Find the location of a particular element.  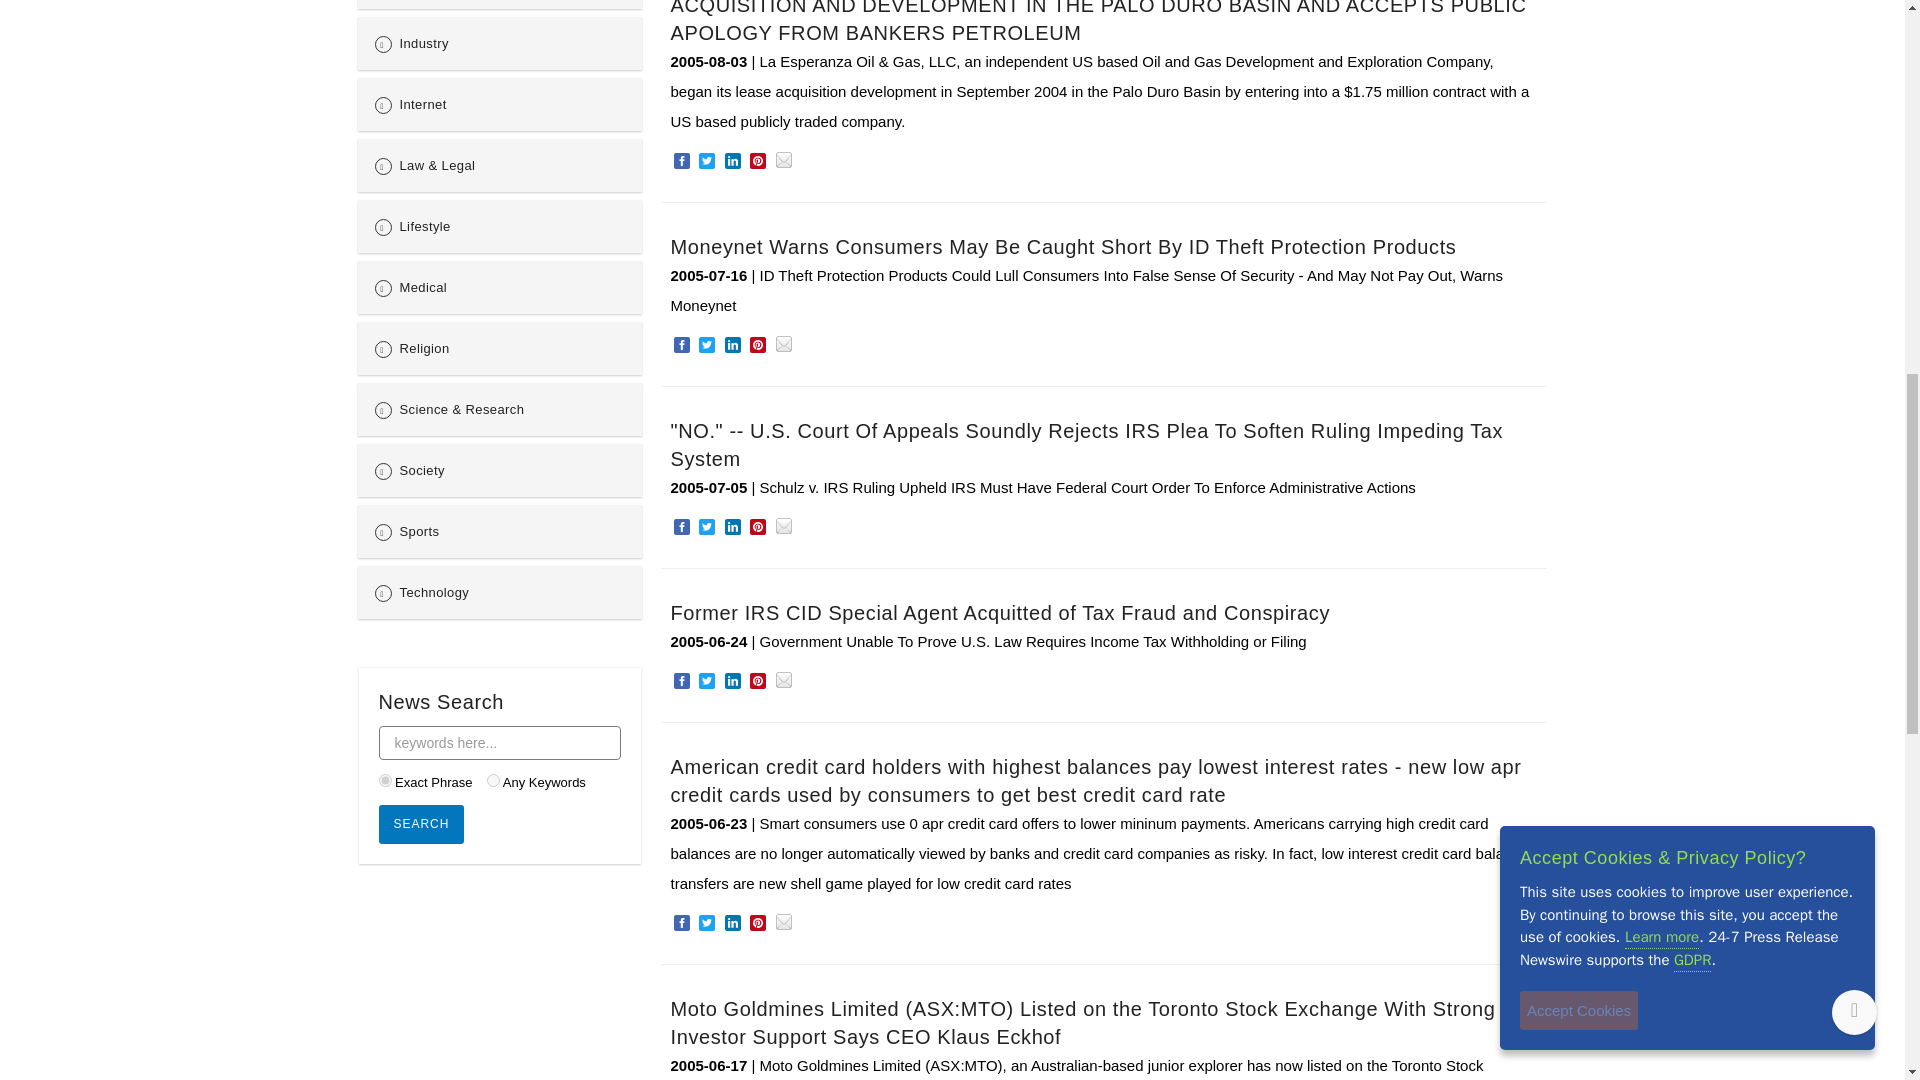

N is located at coordinates (493, 780).